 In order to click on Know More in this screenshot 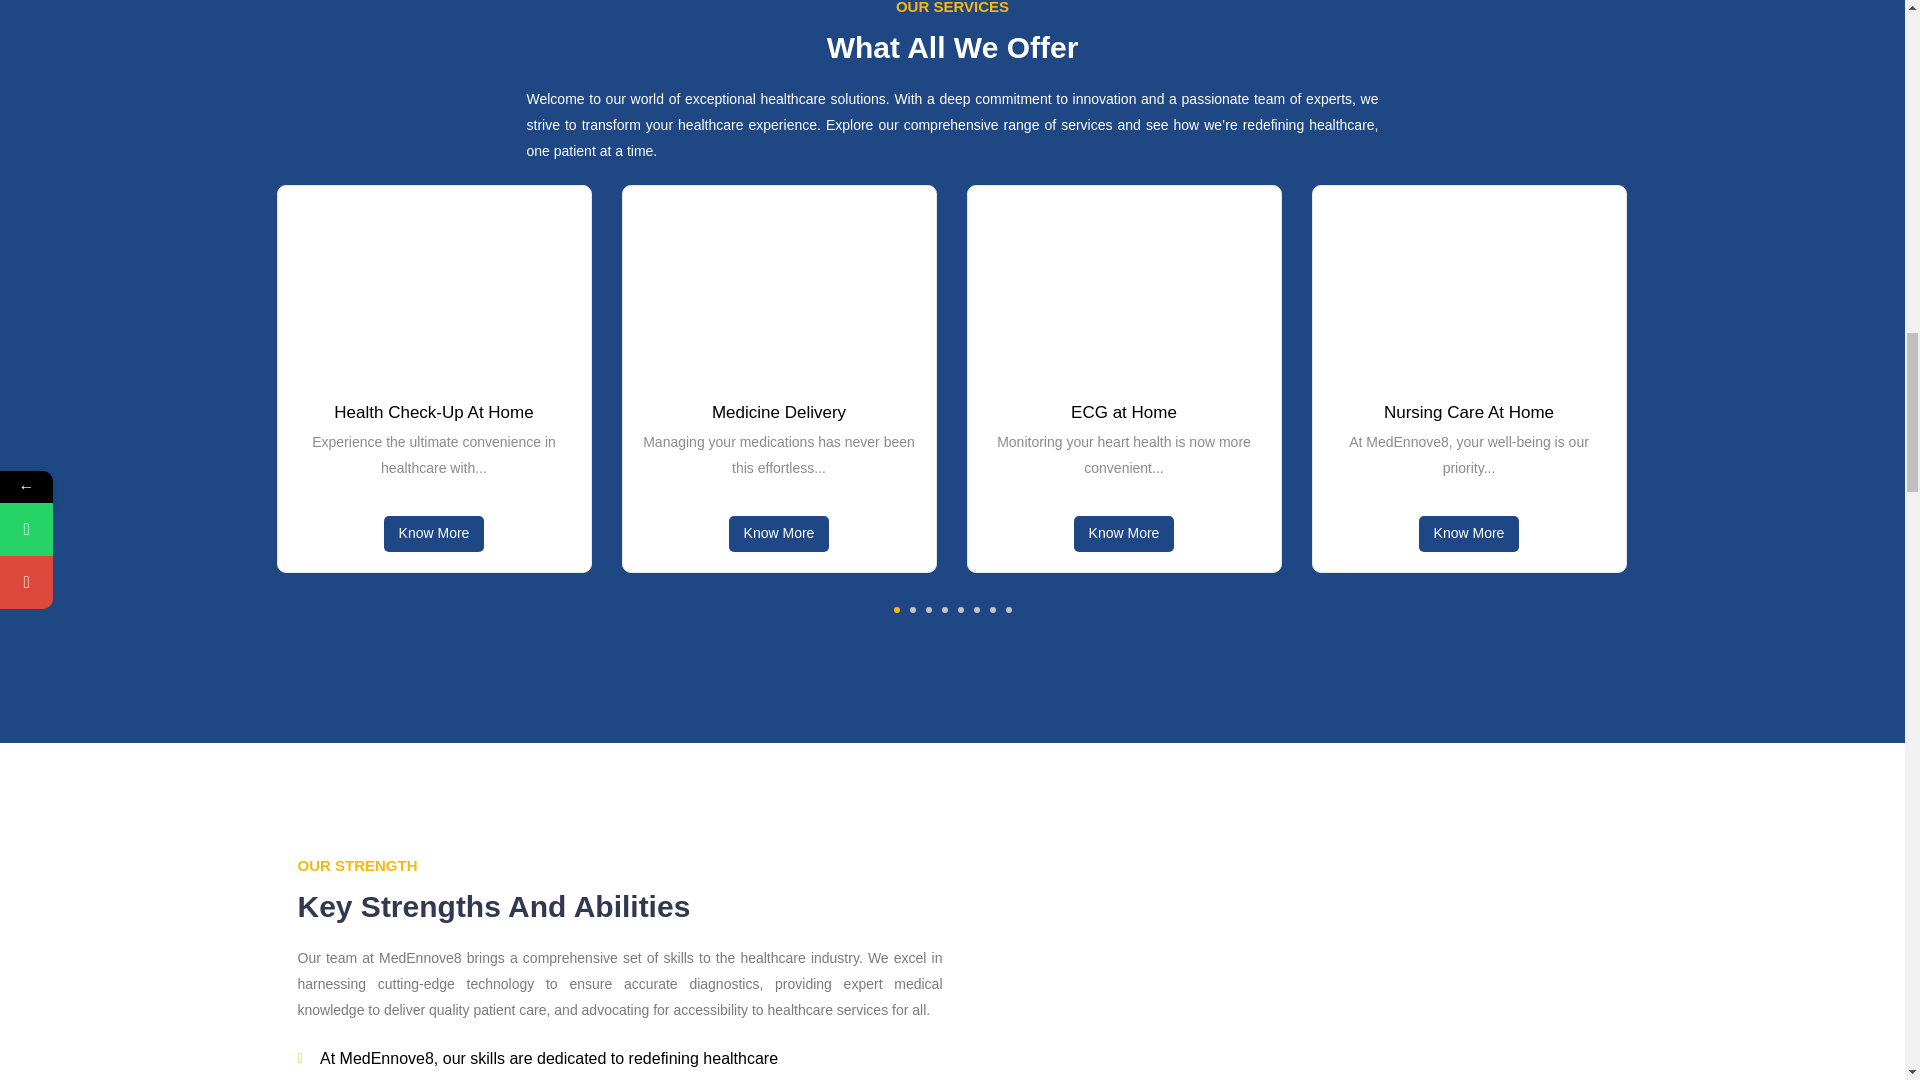, I will do `click(779, 288)`.